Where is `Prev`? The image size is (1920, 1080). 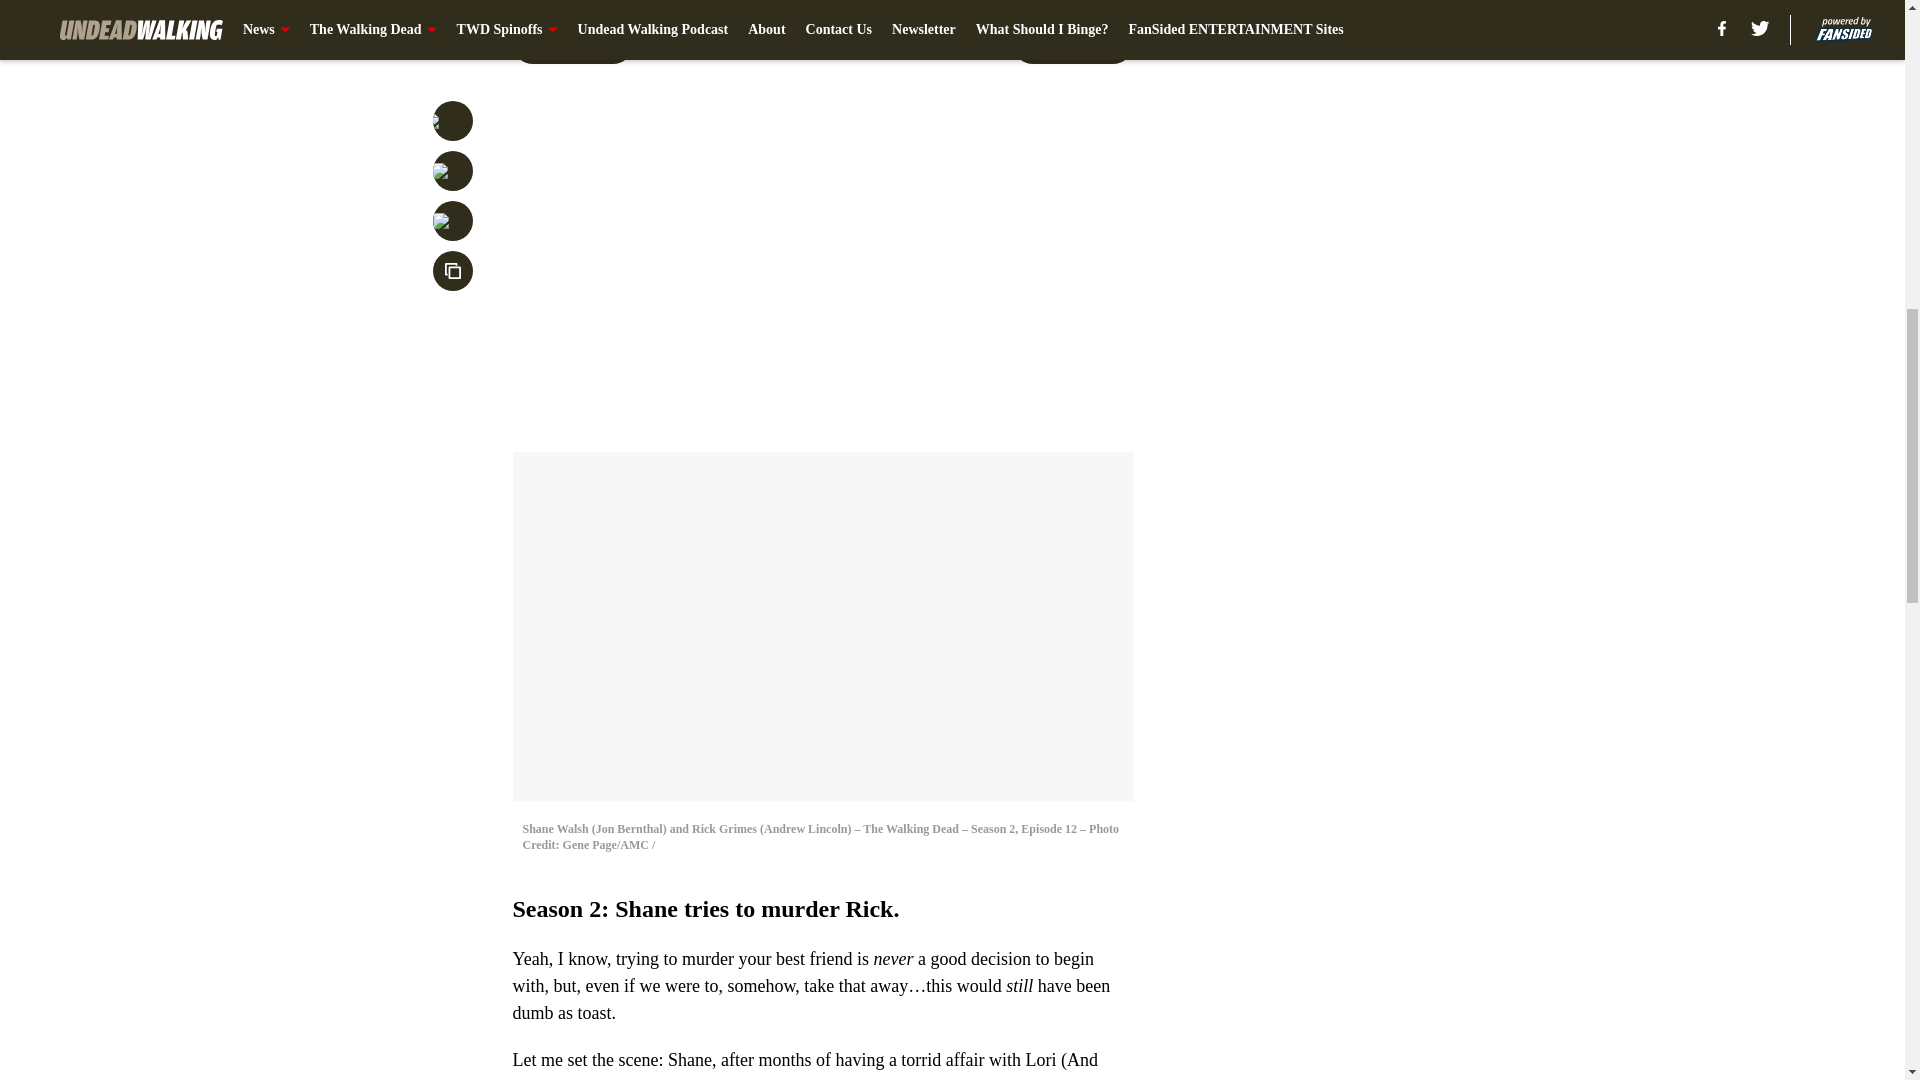
Prev is located at coordinates (572, 43).